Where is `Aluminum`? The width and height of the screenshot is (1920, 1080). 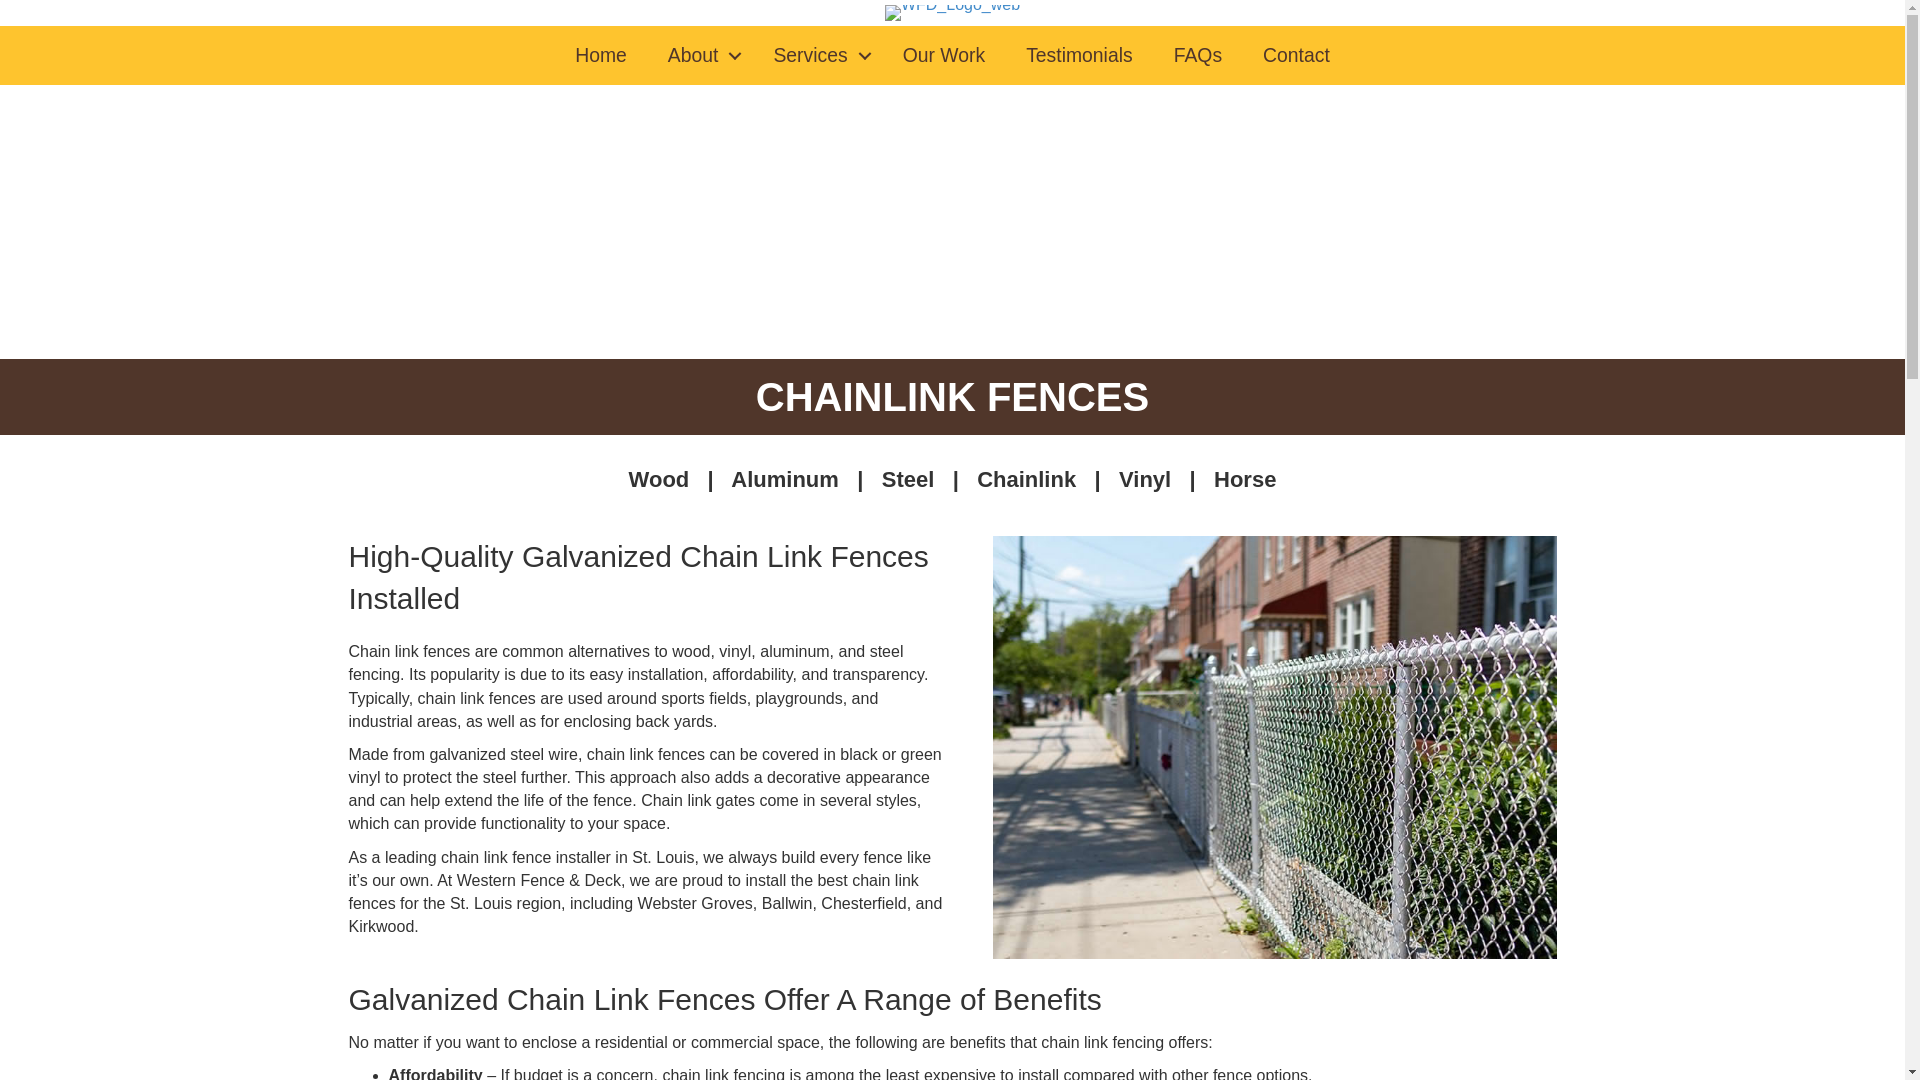 Aluminum is located at coordinates (785, 479).